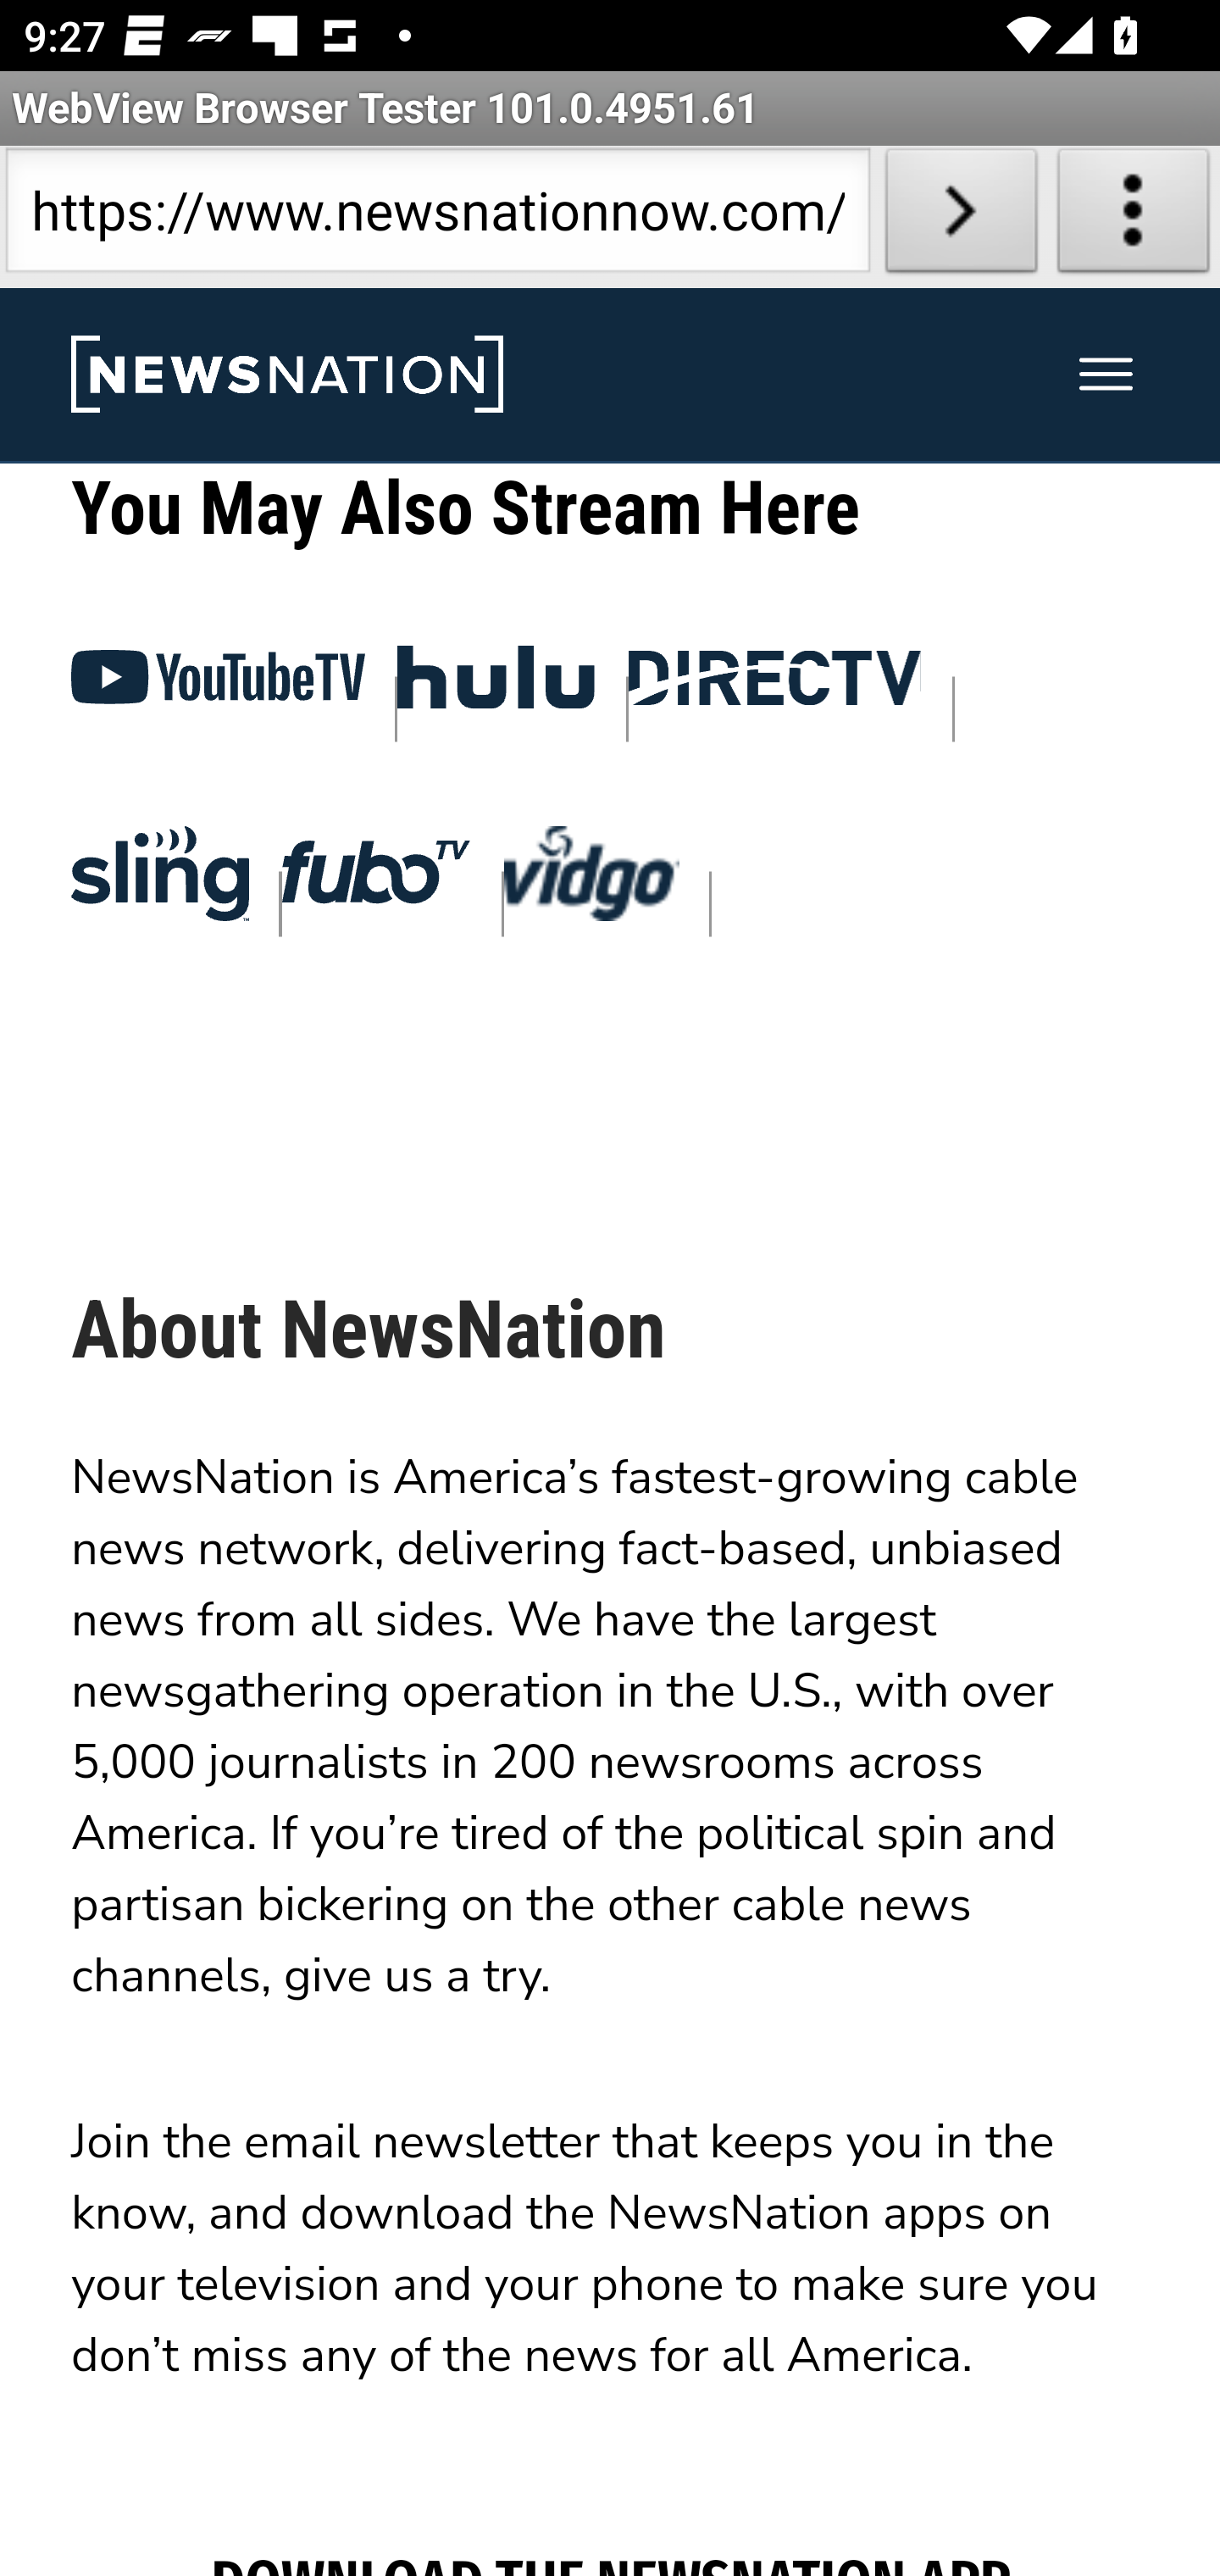 This screenshot has height=2576, width=1220. Describe the element at coordinates (1106, 376) in the screenshot. I see `Toggle Menu` at that location.